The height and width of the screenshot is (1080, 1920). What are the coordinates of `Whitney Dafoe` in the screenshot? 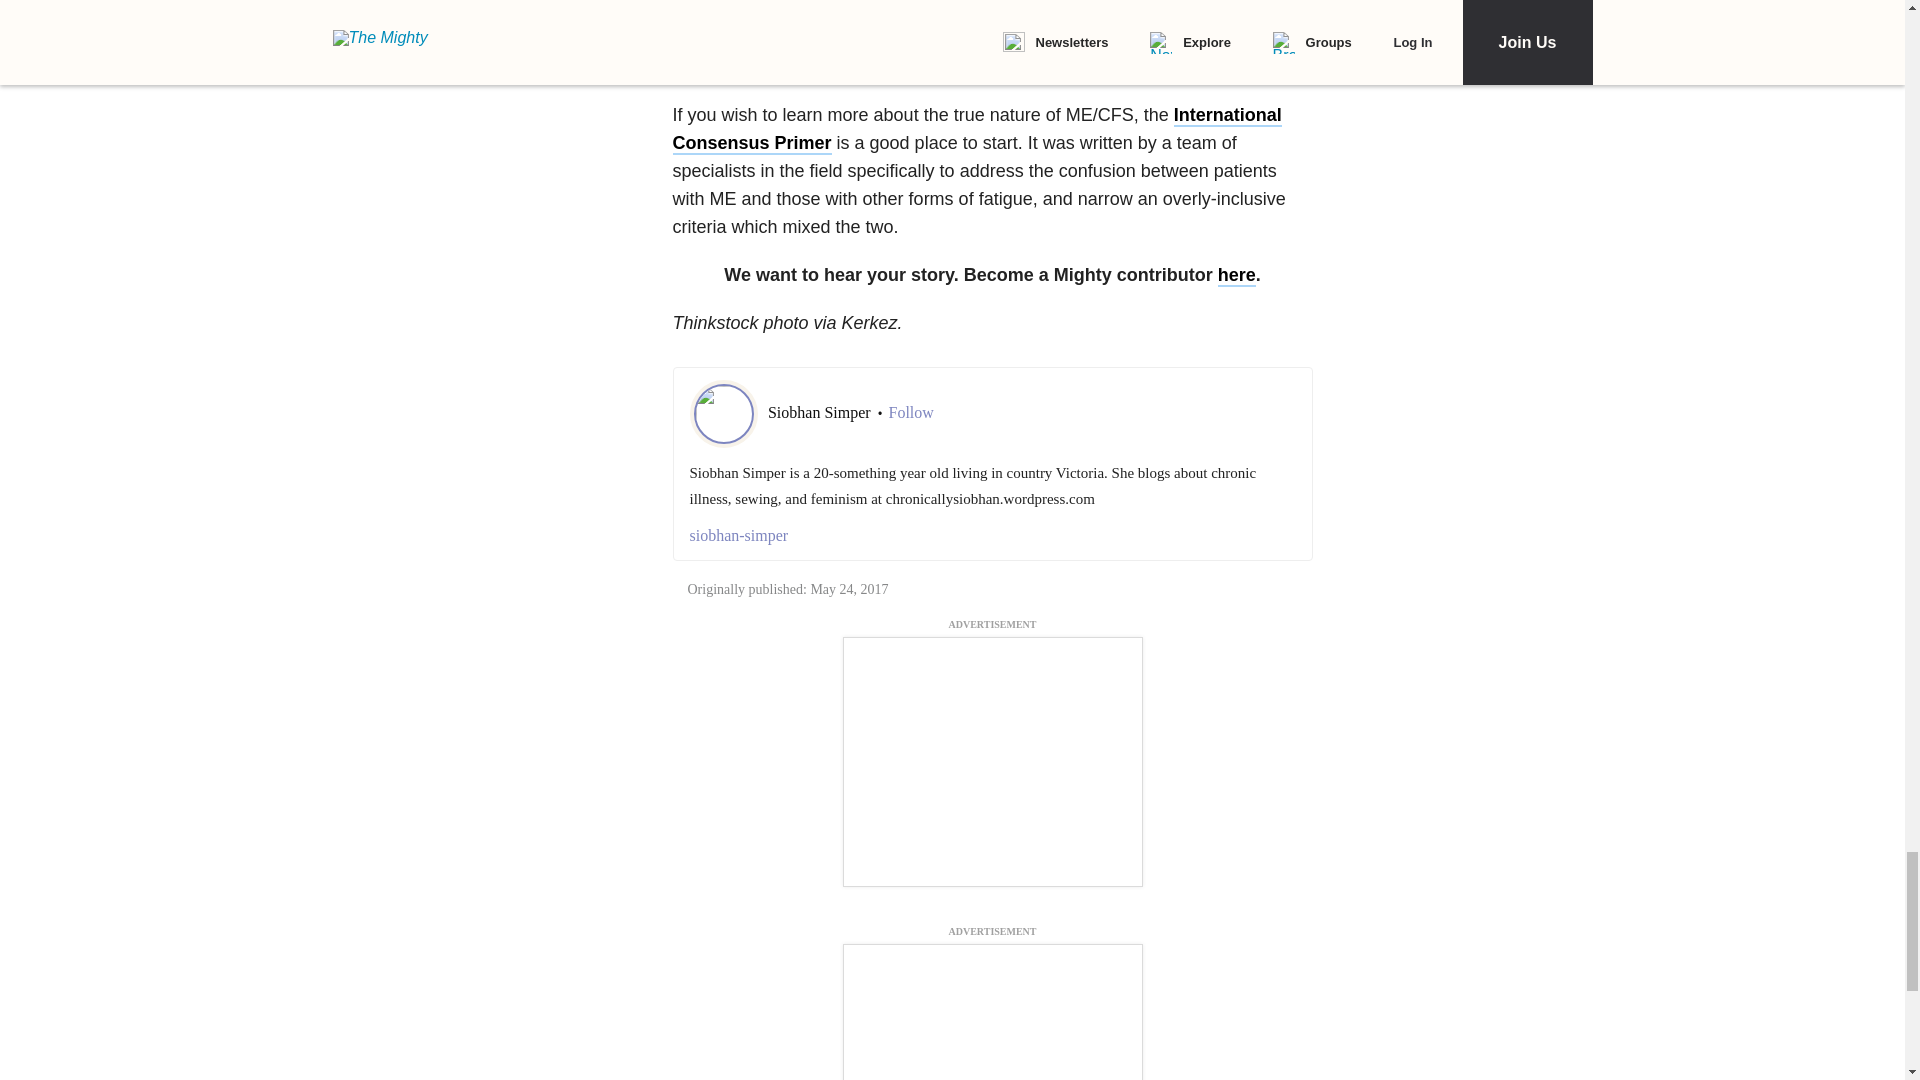 It's located at (779, 56).